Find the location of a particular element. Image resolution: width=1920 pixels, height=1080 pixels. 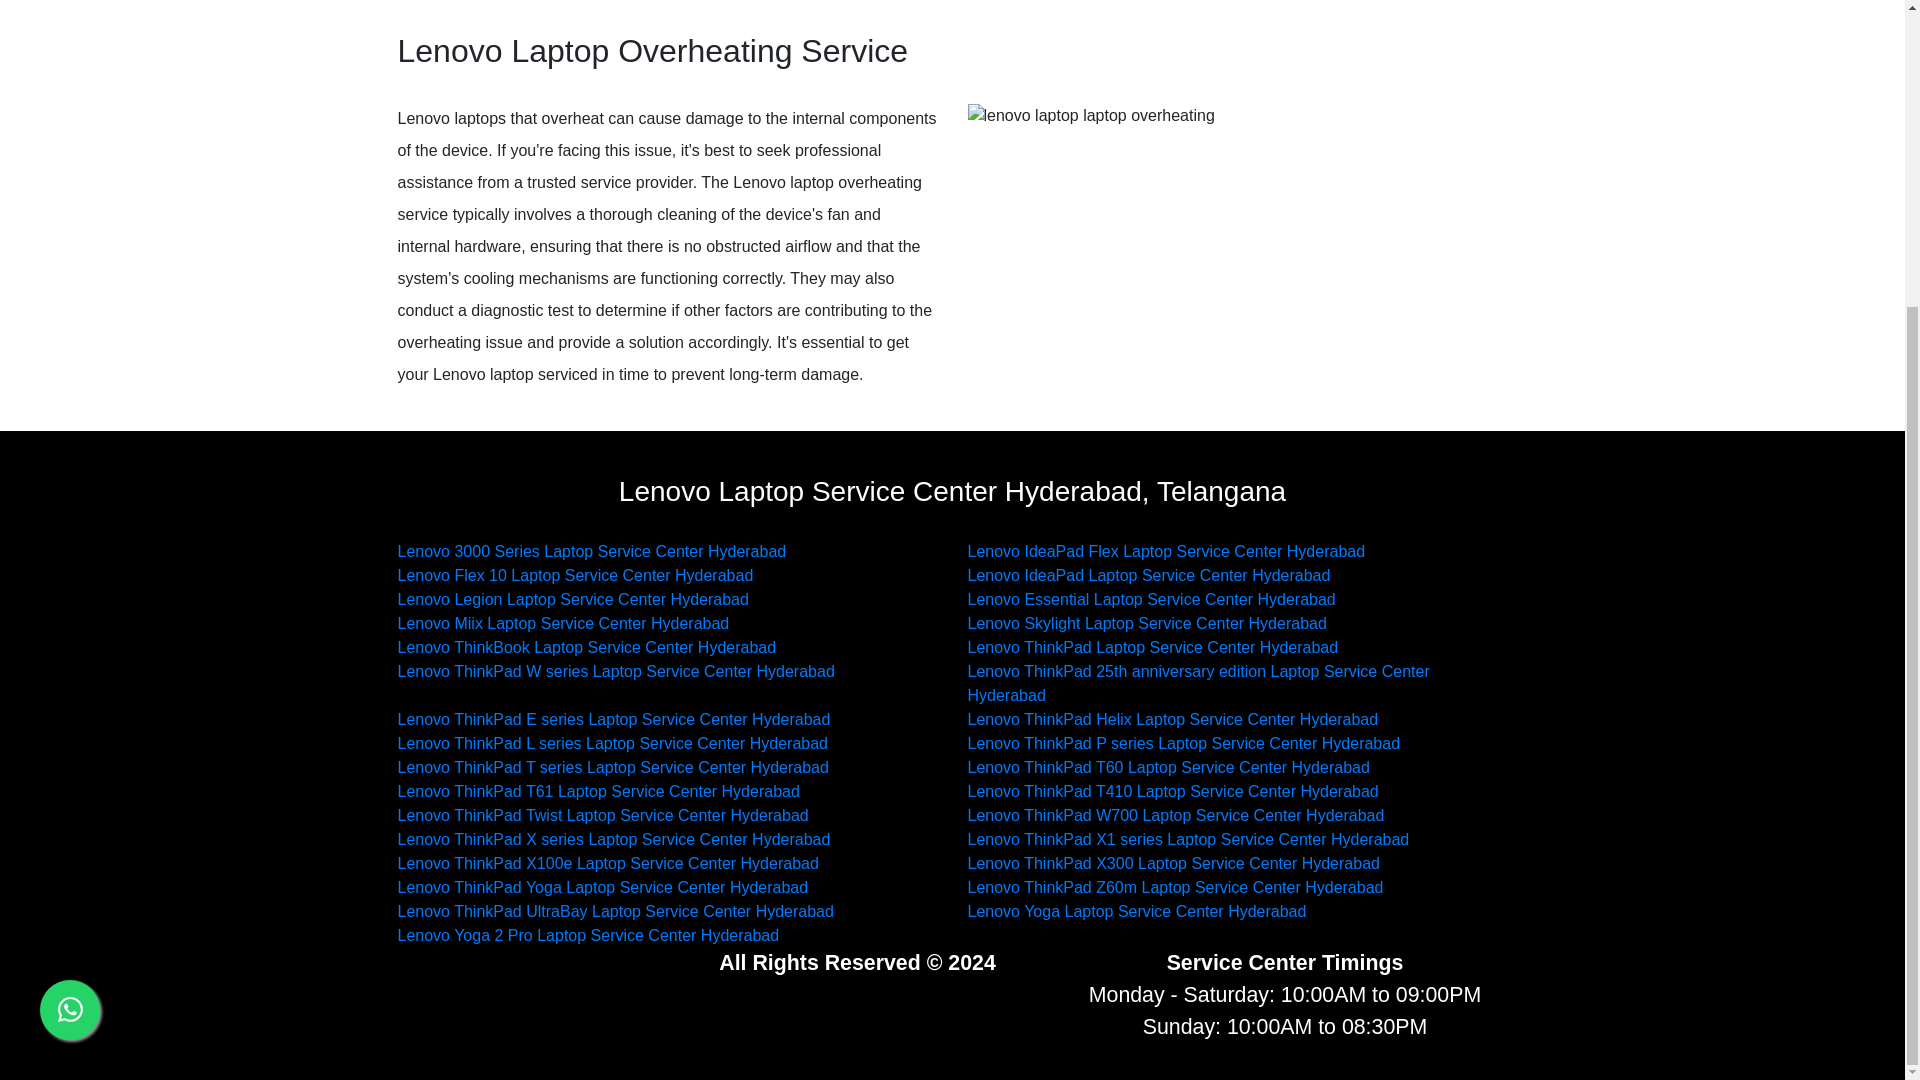

Lenovo ThinkPad W series Laptop Service Center Hyderabad is located at coordinates (616, 672).